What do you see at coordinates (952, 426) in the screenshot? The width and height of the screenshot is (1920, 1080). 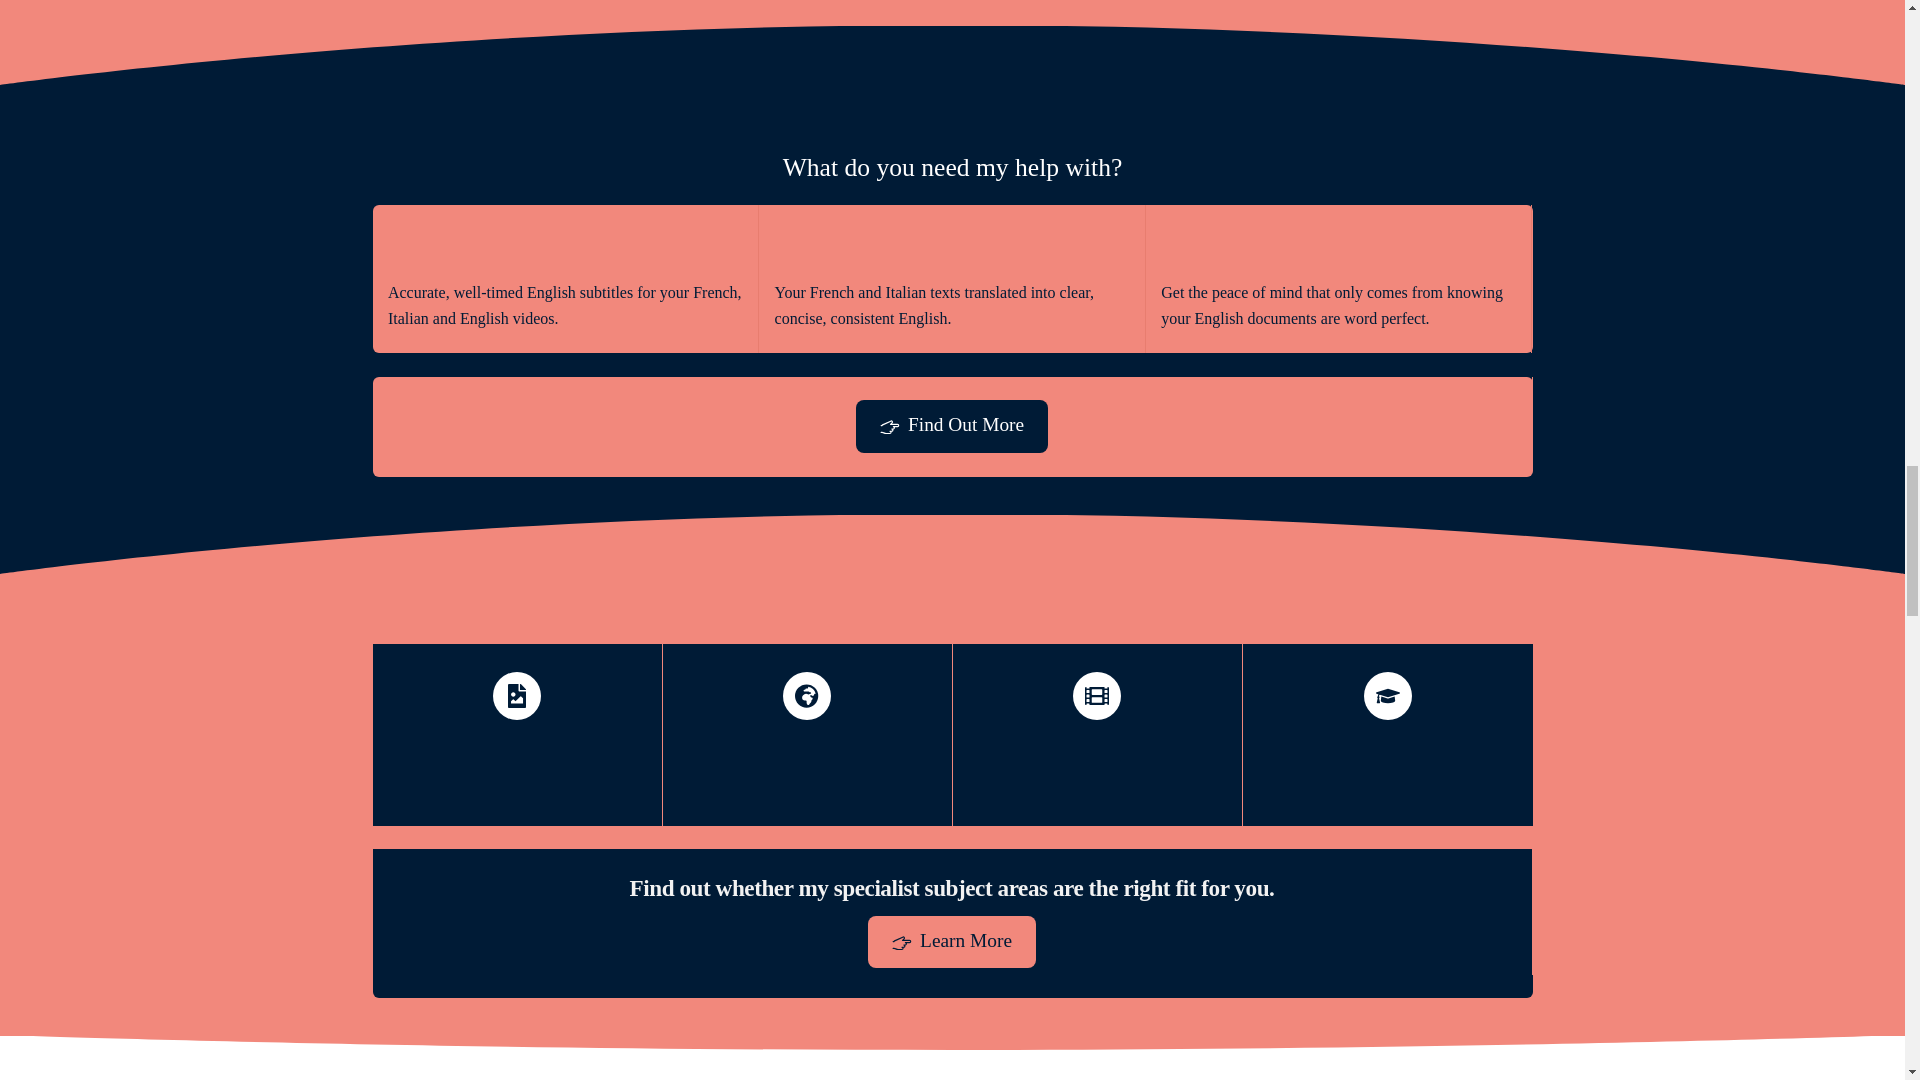 I see `Find Out More` at bounding box center [952, 426].